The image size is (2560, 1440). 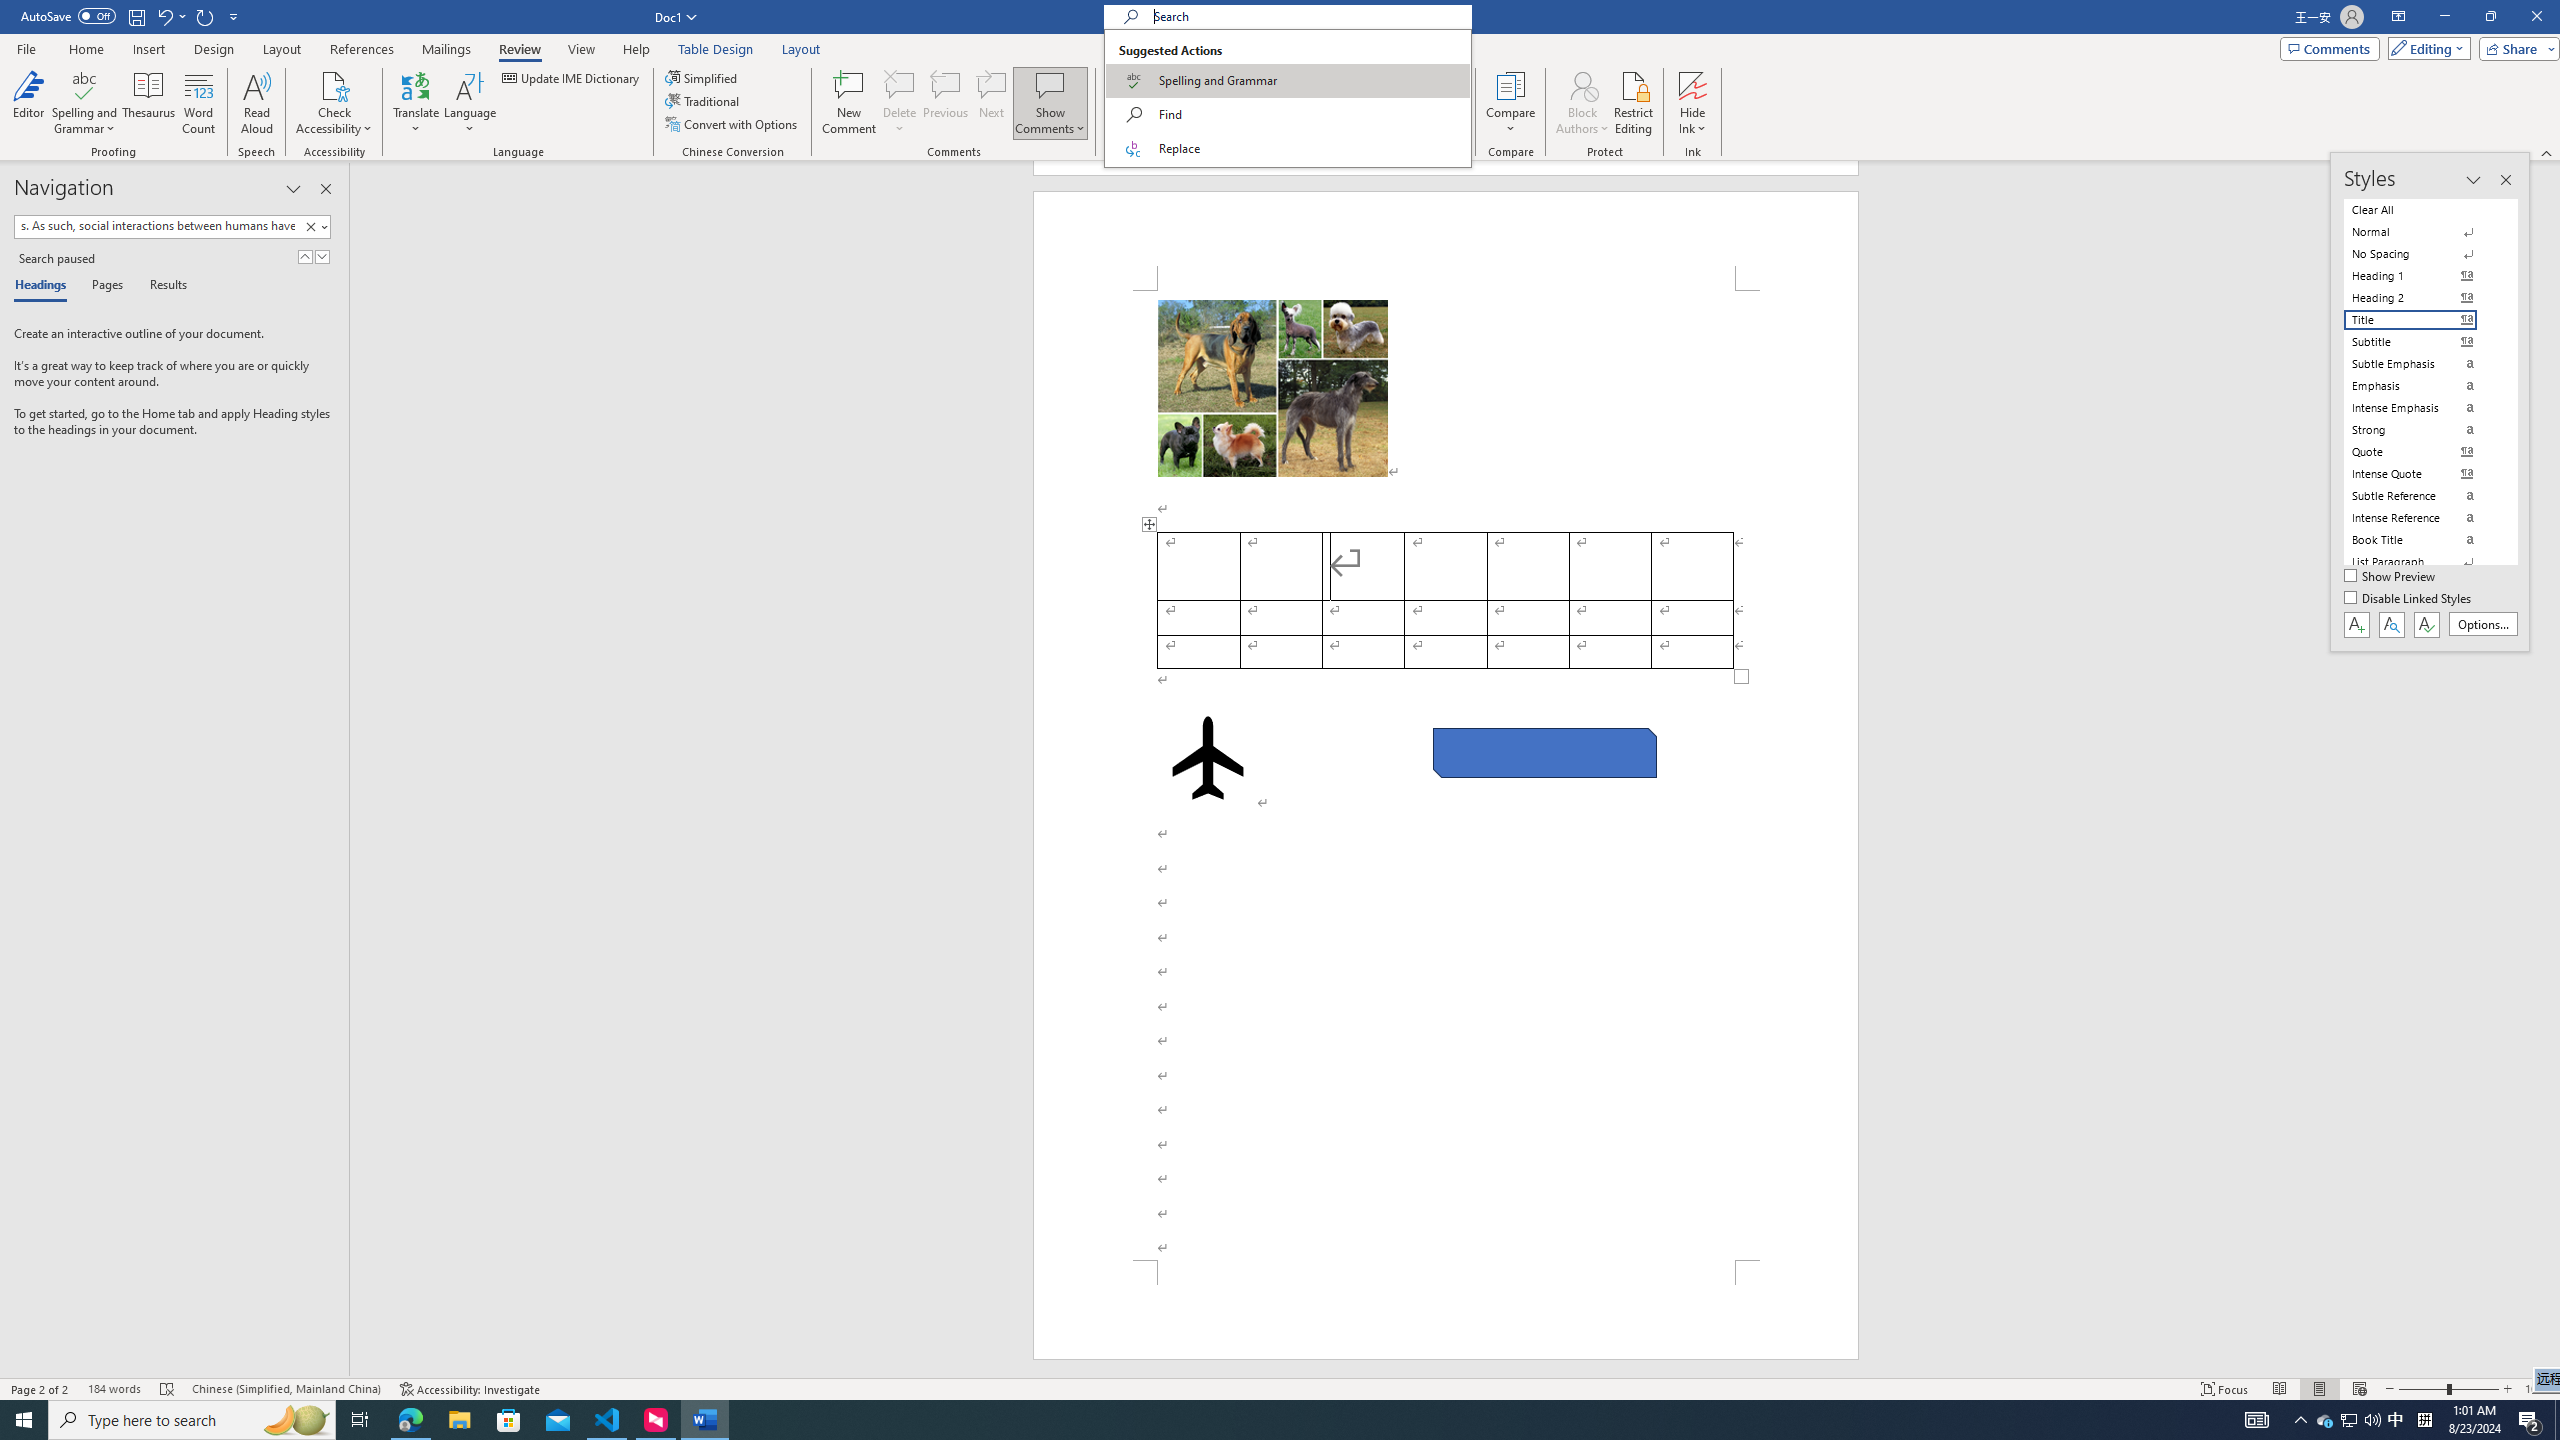 What do you see at coordinates (2279, 1389) in the screenshot?
I see `Read Mode` at bounding box center [2279, 1389].